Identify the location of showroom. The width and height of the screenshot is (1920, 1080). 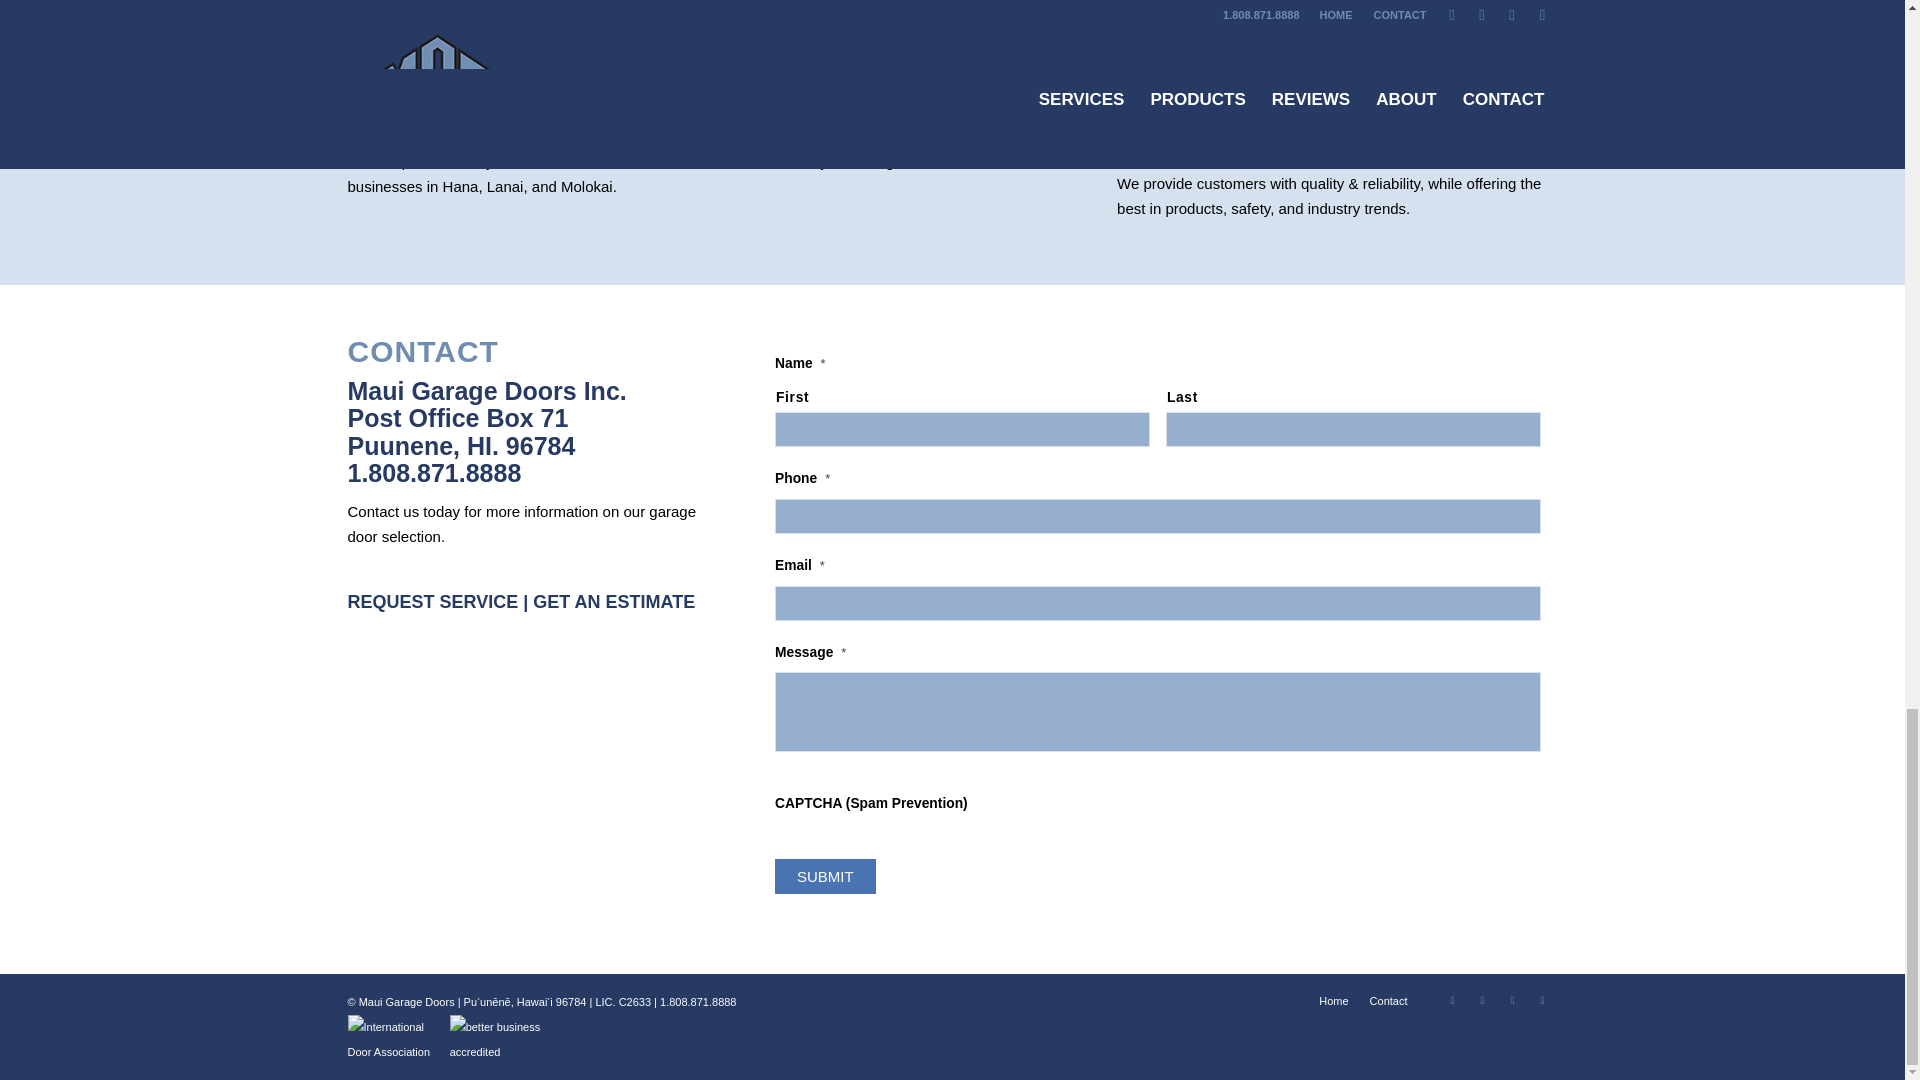
(742, 136).